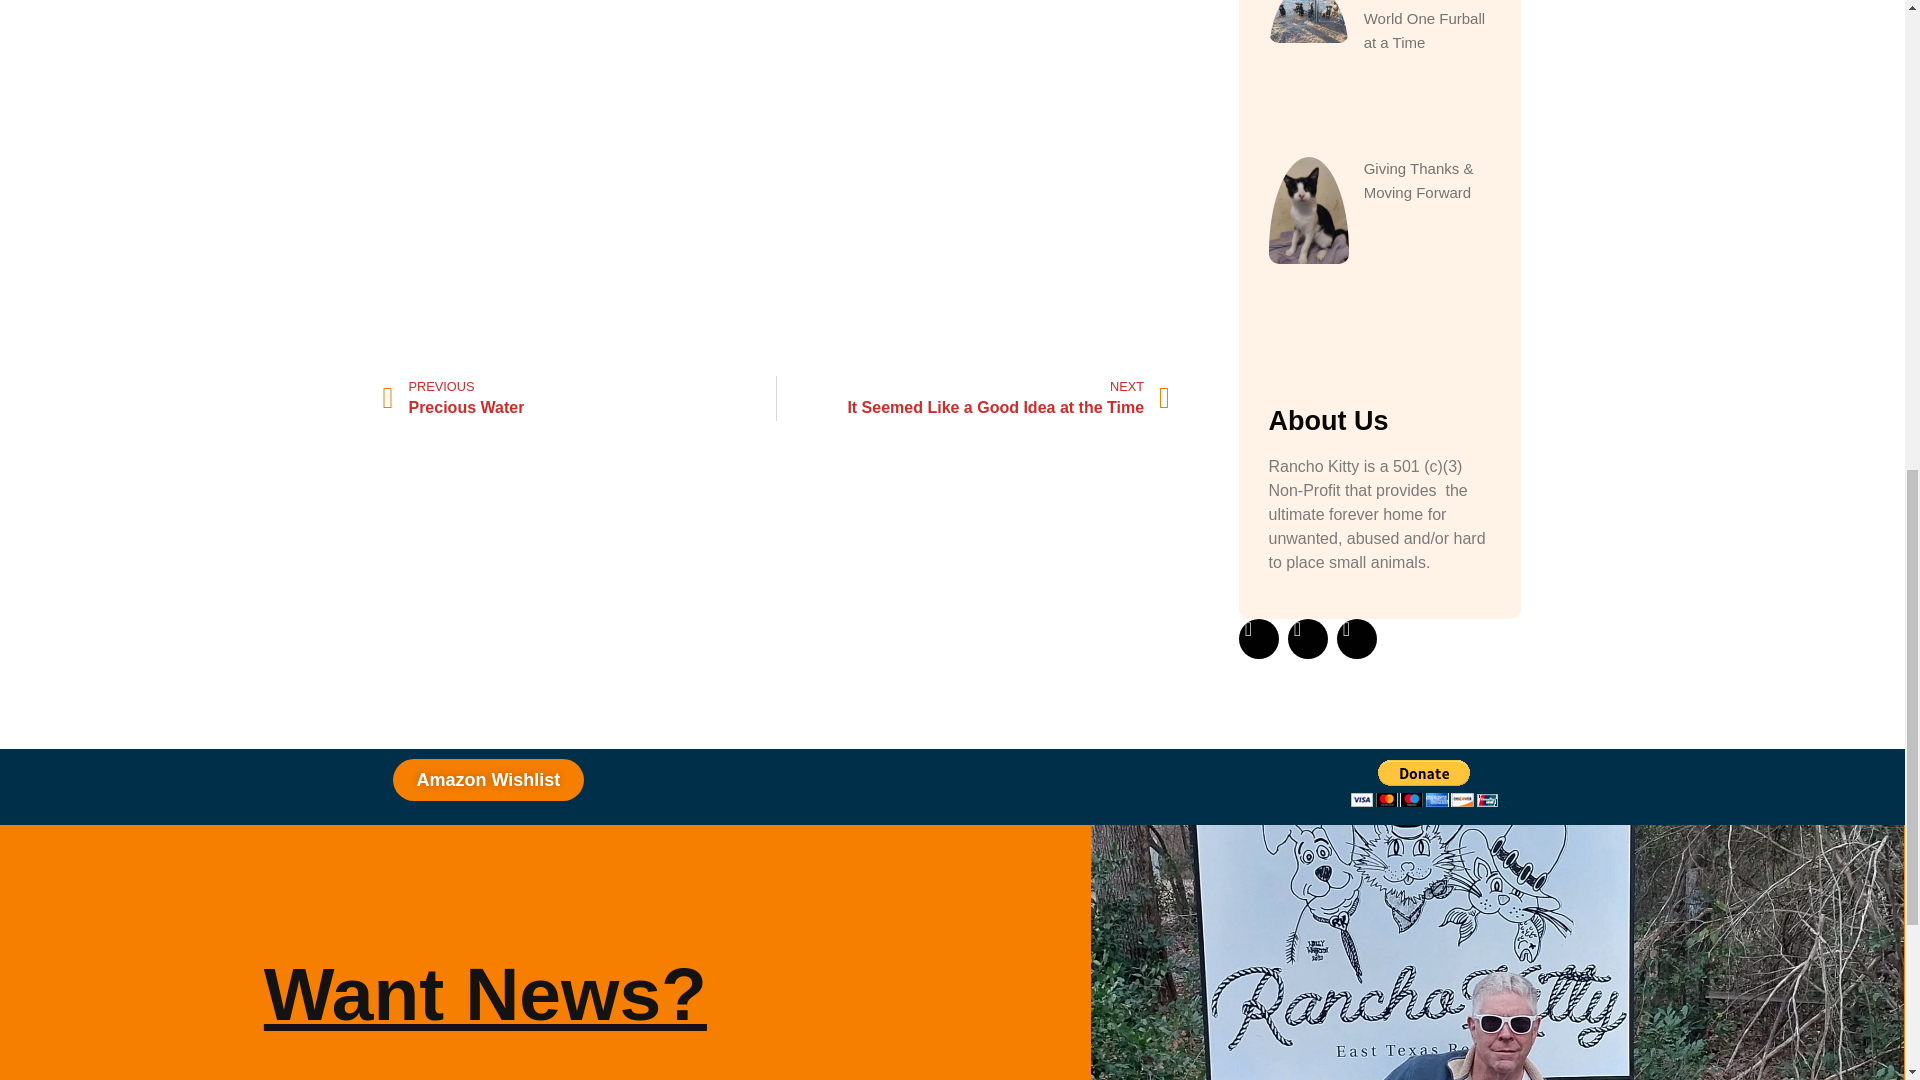 Image resolution: width=1920 pixels, height=1080 pixels. Describe the element at coordinates (578, 398) in the screenshot. I see `Meeting the Babies Hop Along` at that location.